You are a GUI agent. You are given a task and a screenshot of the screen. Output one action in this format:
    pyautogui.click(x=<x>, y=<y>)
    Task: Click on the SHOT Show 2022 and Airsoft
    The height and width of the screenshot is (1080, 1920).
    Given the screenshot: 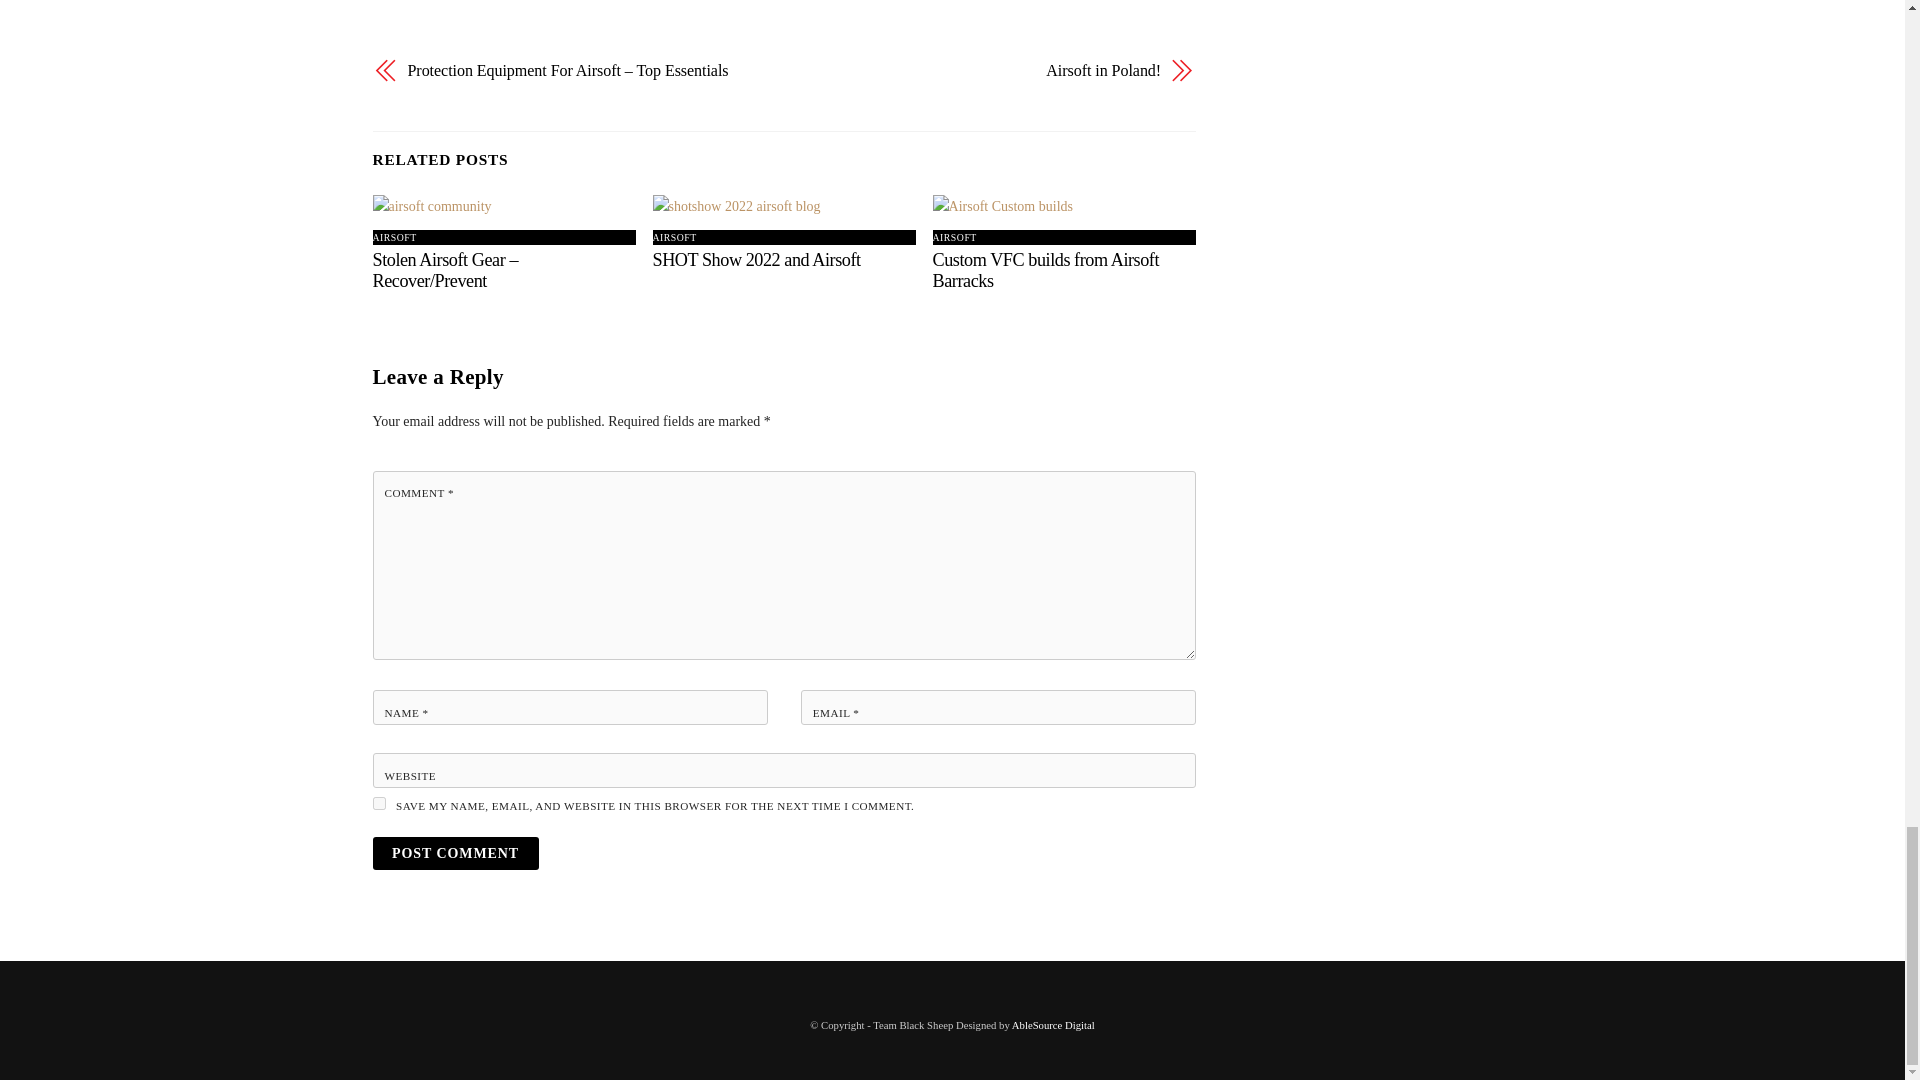 What is the action you would take?
    pyautogui.click(x=756, y=260)
    